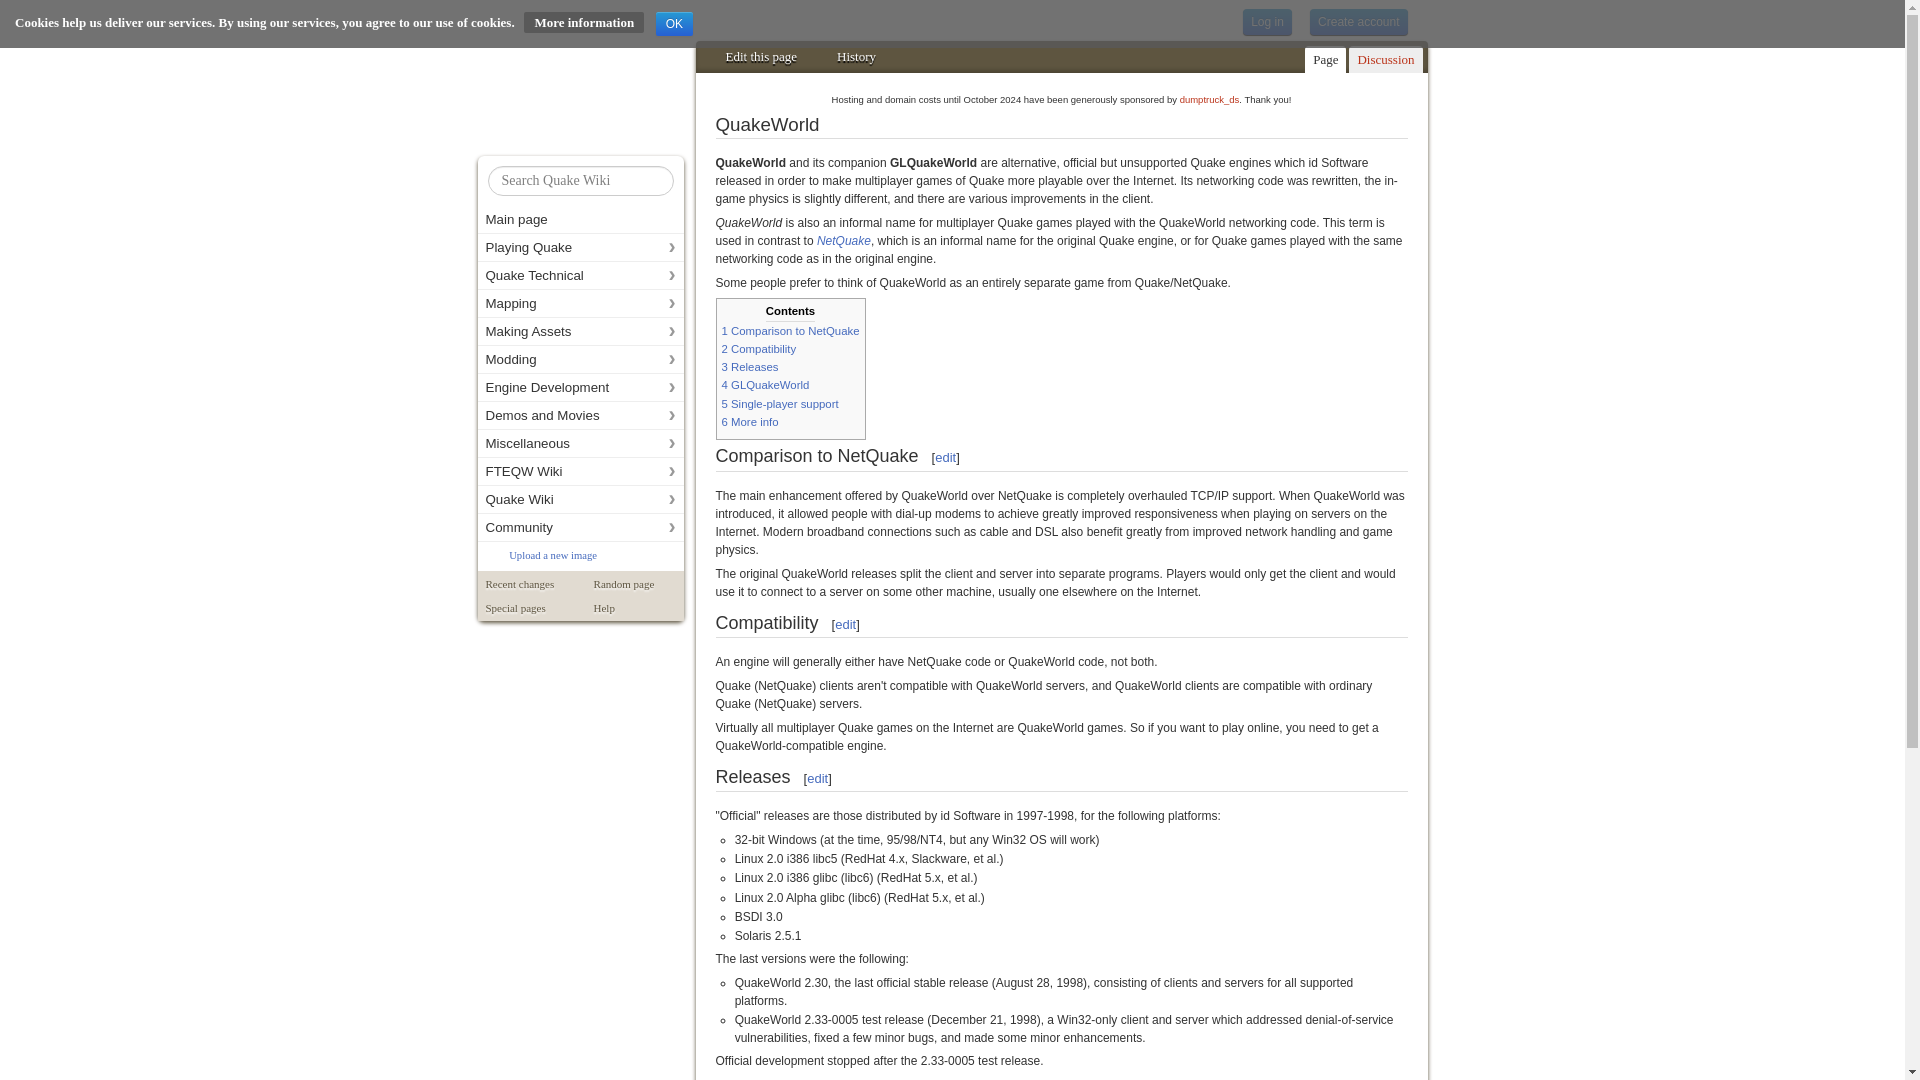  Describe the element at coordinates (946, 458) in the screenshot. I see `Edit section: Comparison to NetQuake` at that location.